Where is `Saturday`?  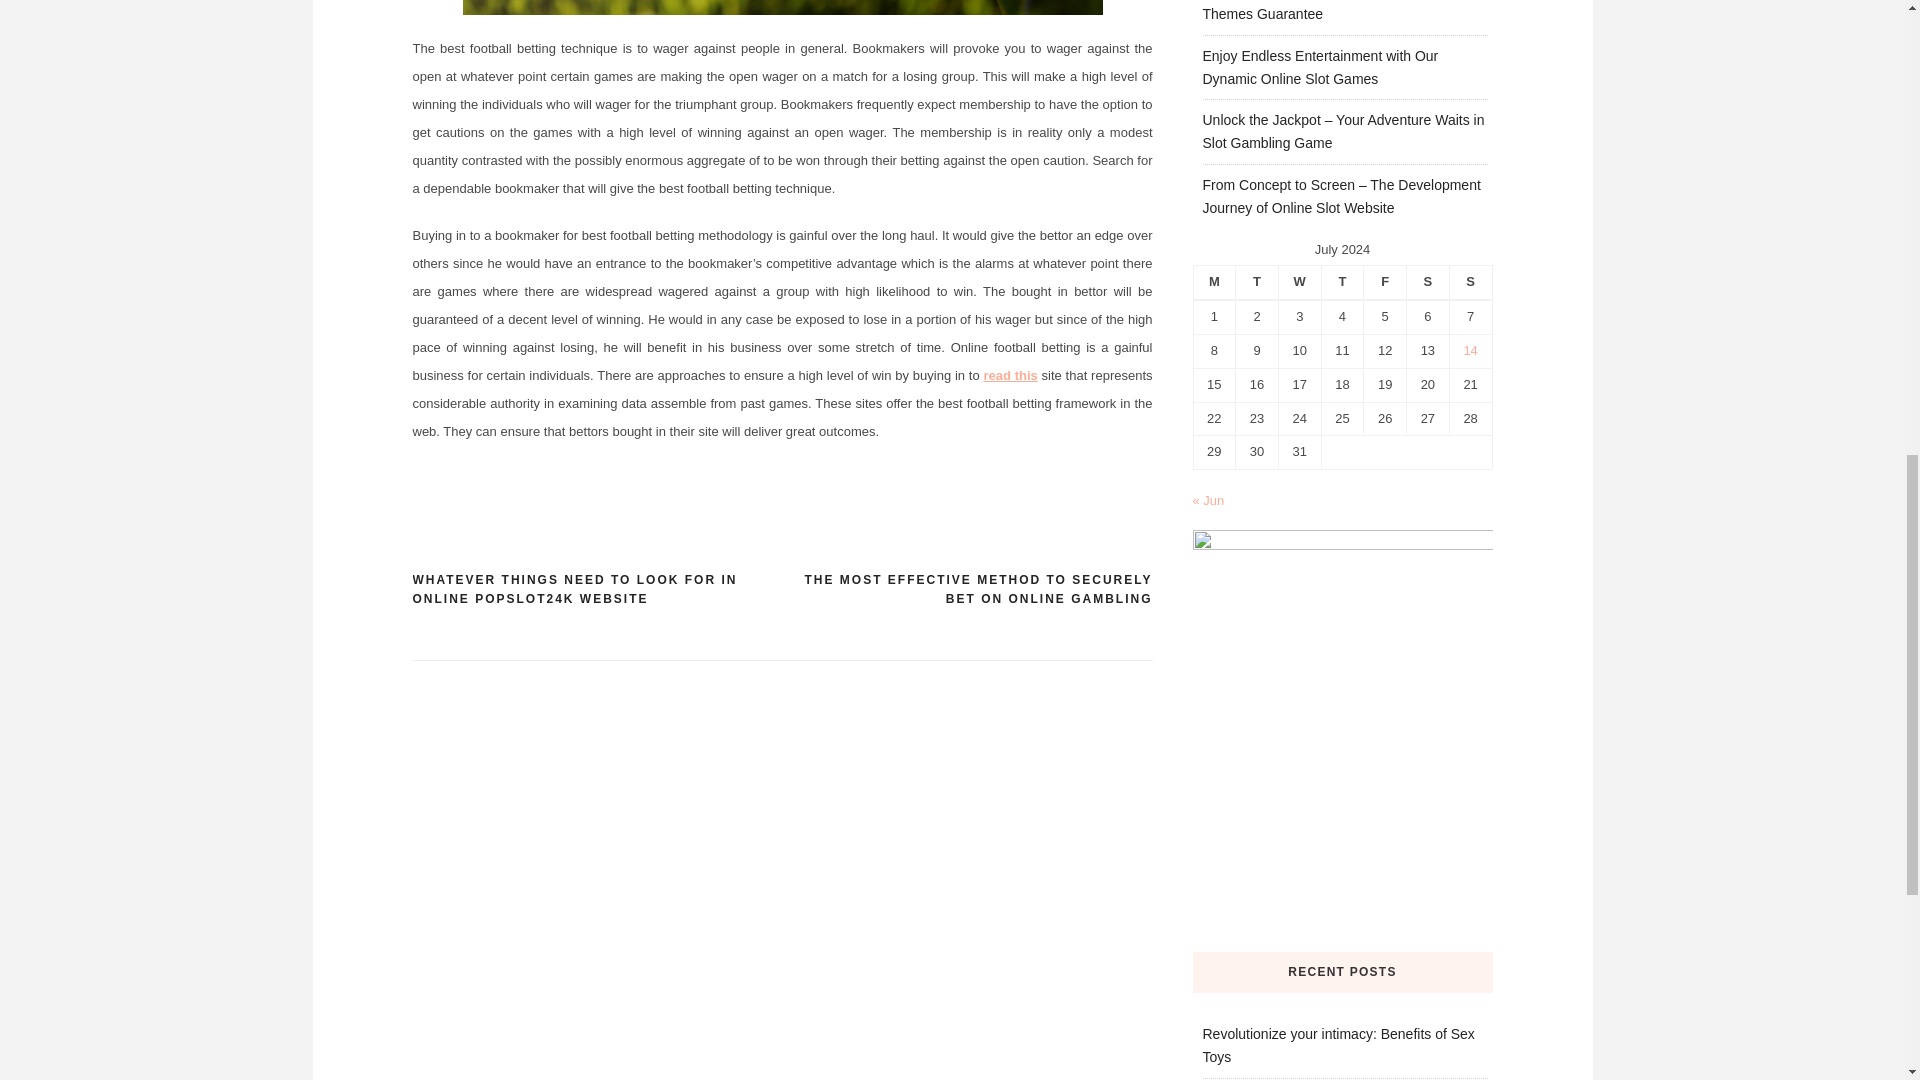
Saturday is located at coordinates (1428, 282).